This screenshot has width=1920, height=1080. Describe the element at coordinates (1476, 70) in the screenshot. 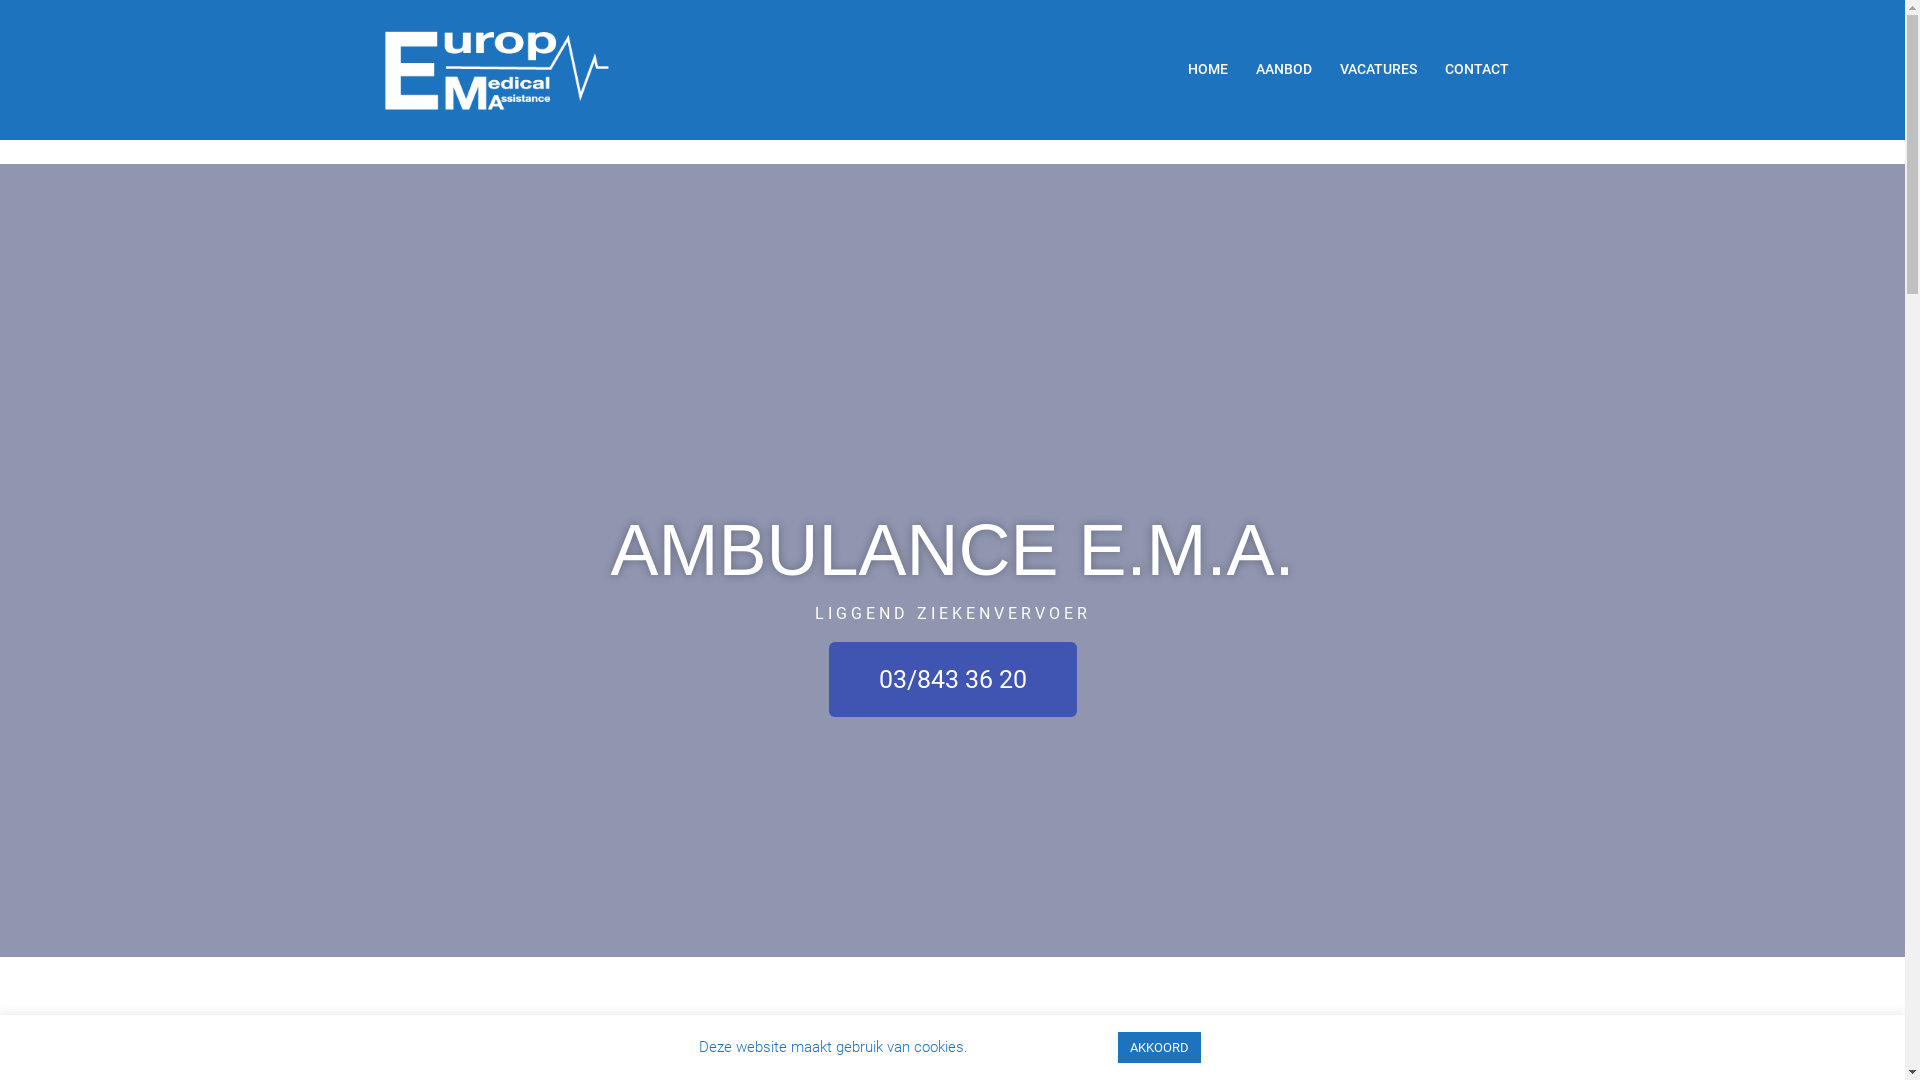

I see `CONTACT` at that location.